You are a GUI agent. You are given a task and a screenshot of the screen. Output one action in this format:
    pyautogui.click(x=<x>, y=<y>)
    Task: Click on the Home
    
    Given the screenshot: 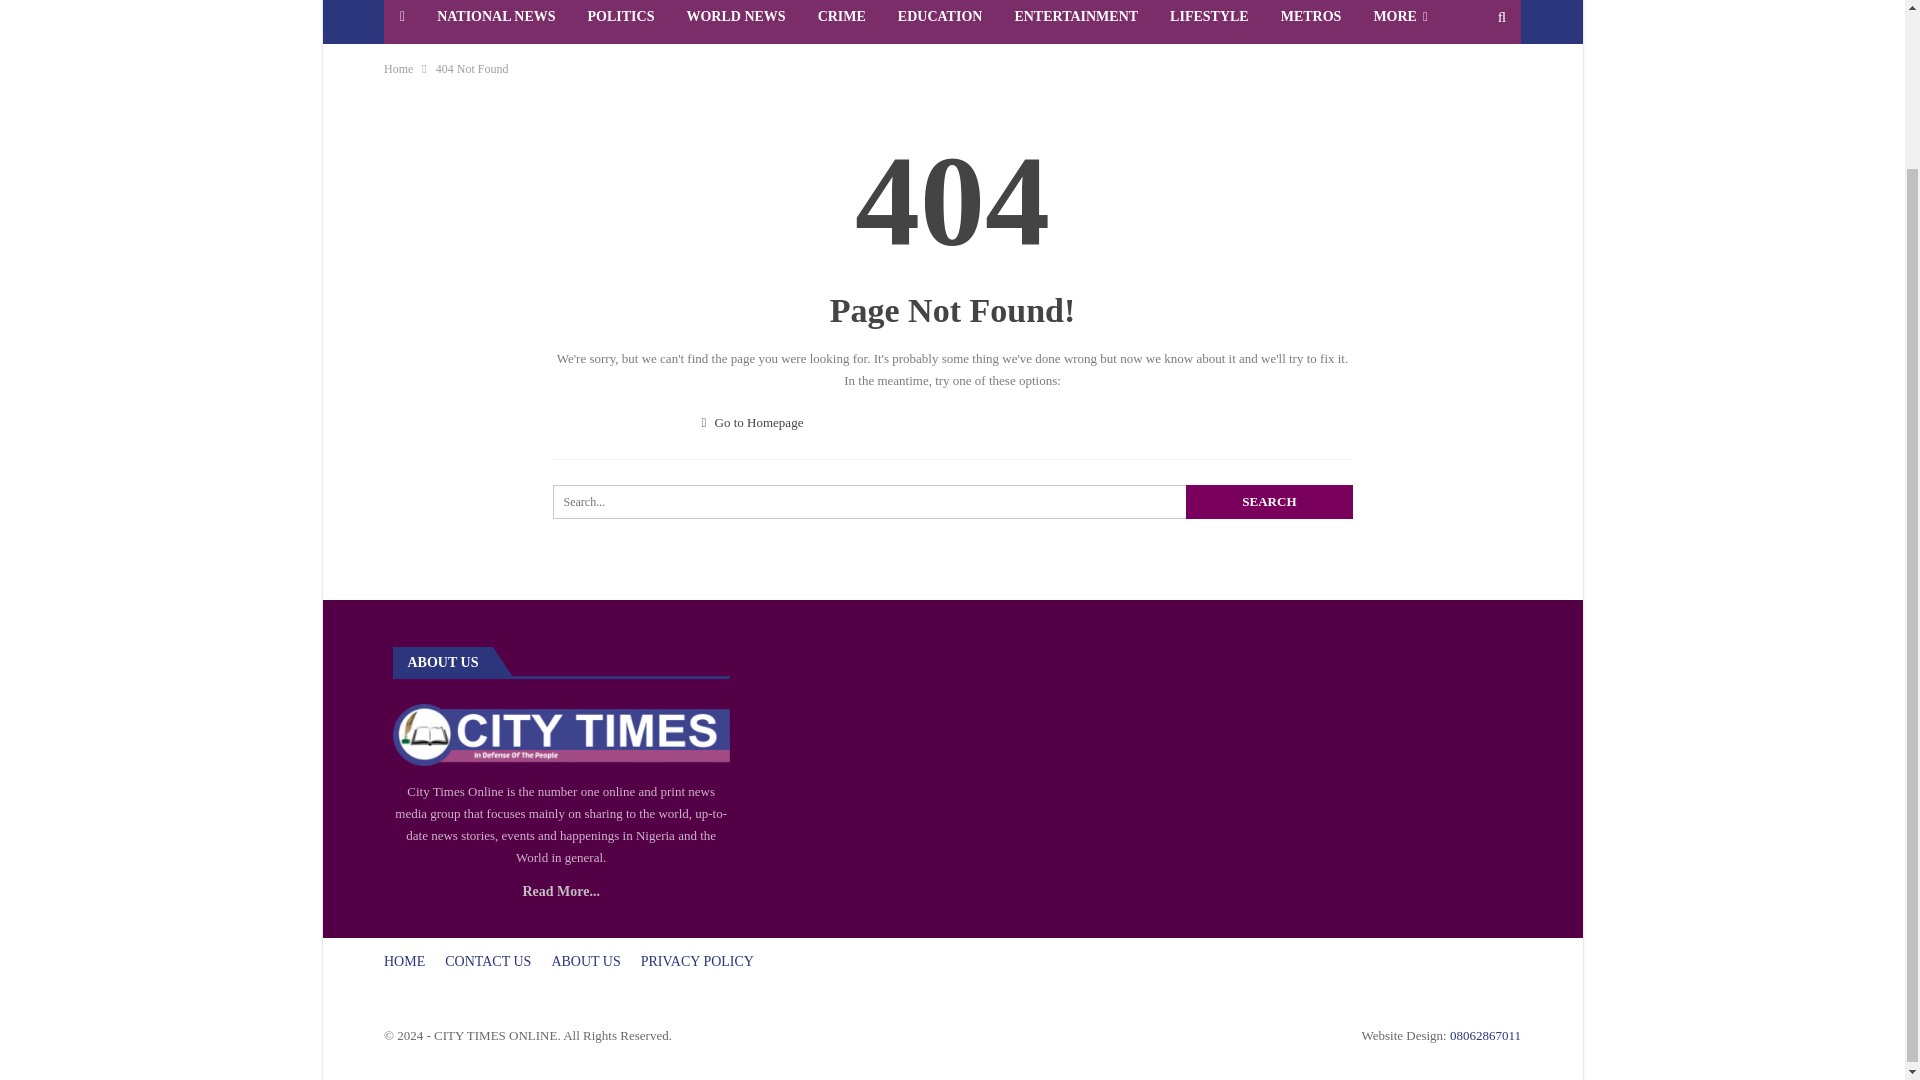 What is the action you would take?
    pyautogui.click(x=398, y=68)
    